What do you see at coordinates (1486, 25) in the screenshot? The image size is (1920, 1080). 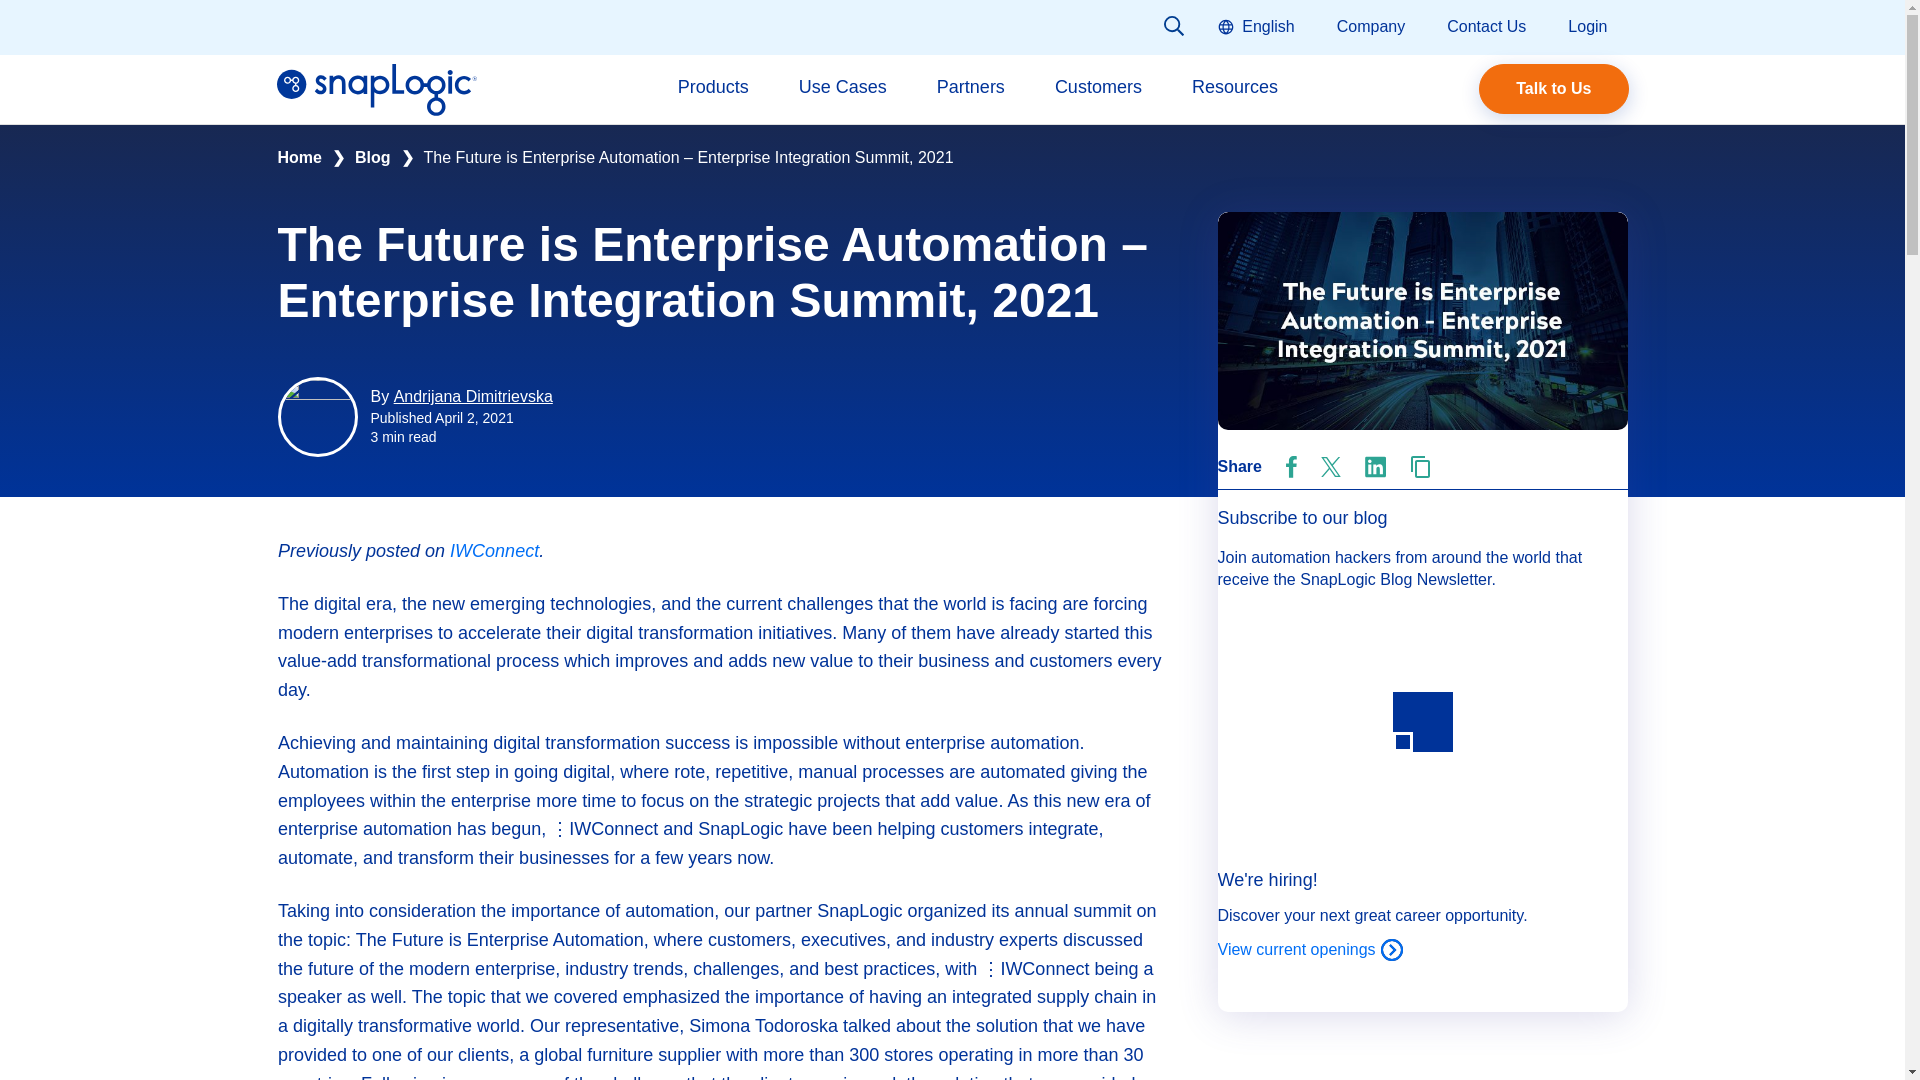 I see `Contact Us` at bounding box center [1486, 25].